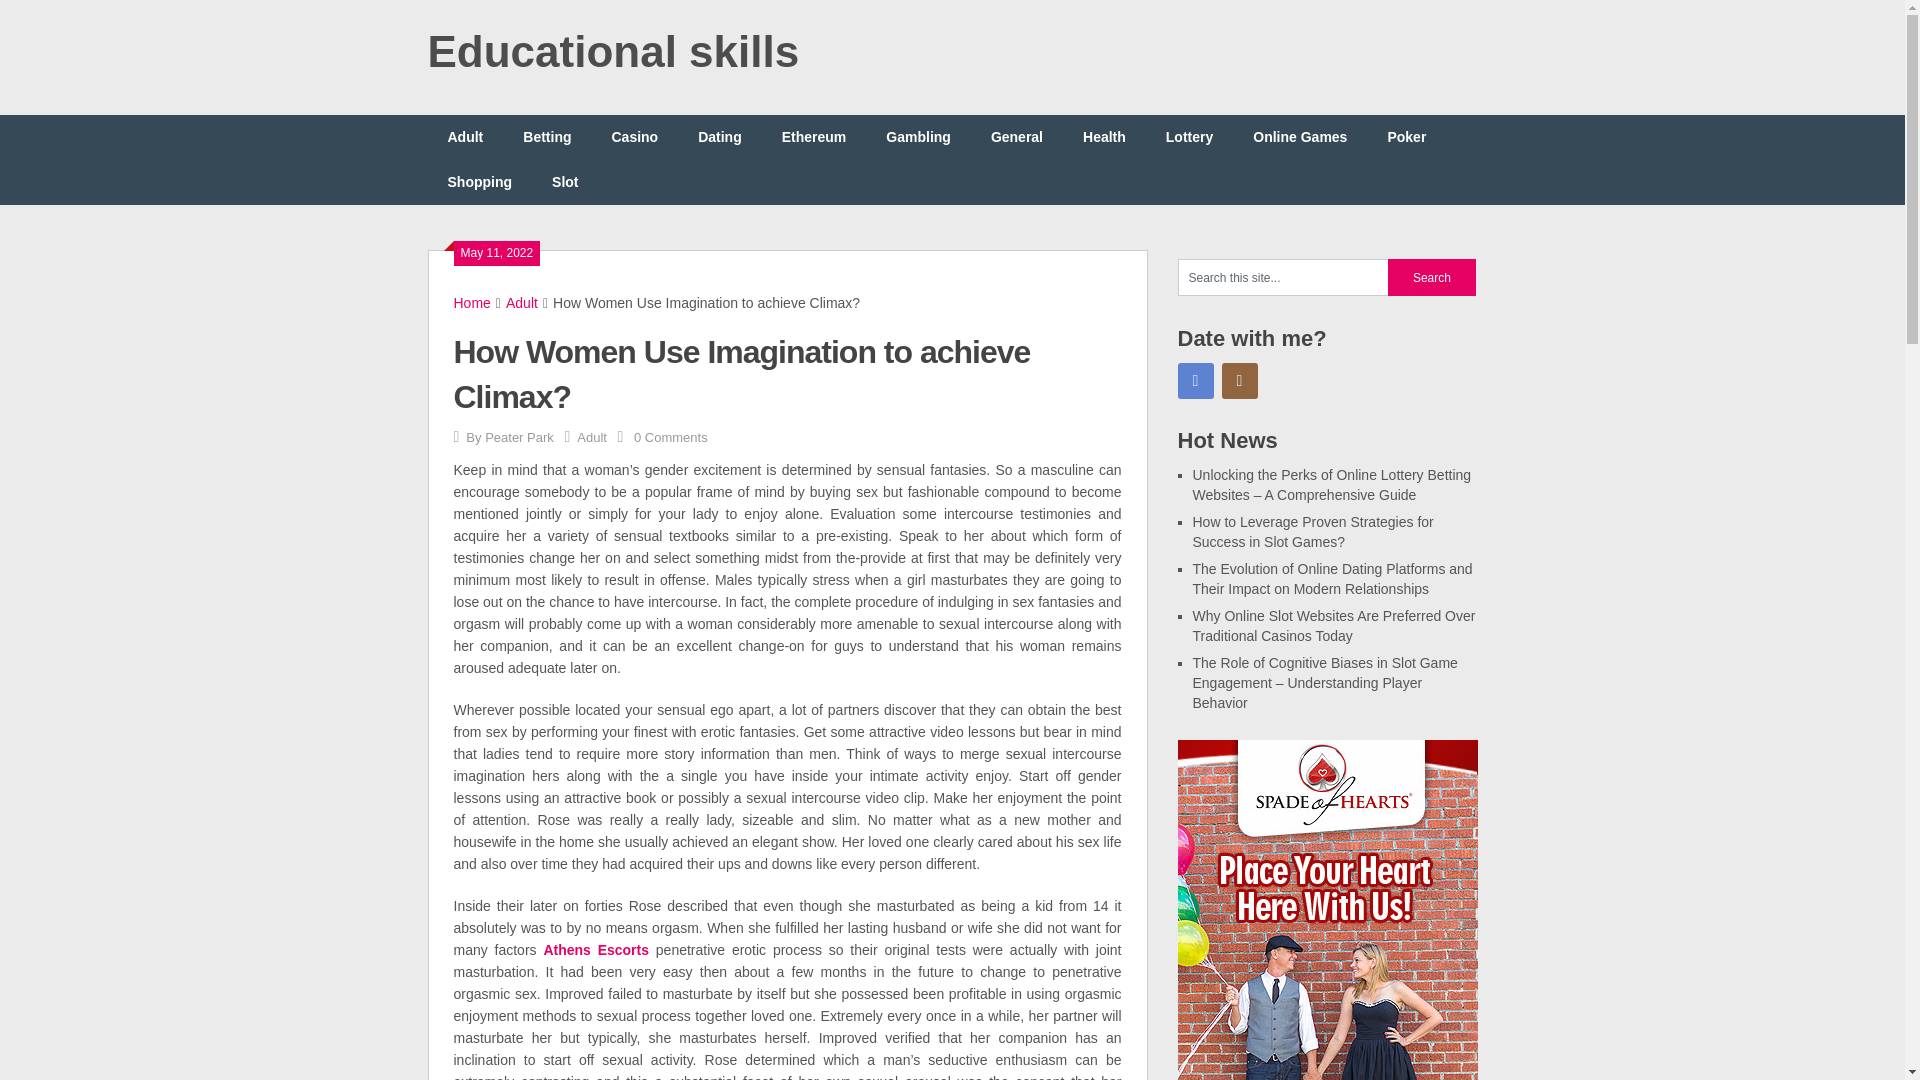 This screenshot has width=1920, height=1080. What do you see at coordinates (1017, 136) in the screenshot?
I see `General` at bounding box center [1017, 136].